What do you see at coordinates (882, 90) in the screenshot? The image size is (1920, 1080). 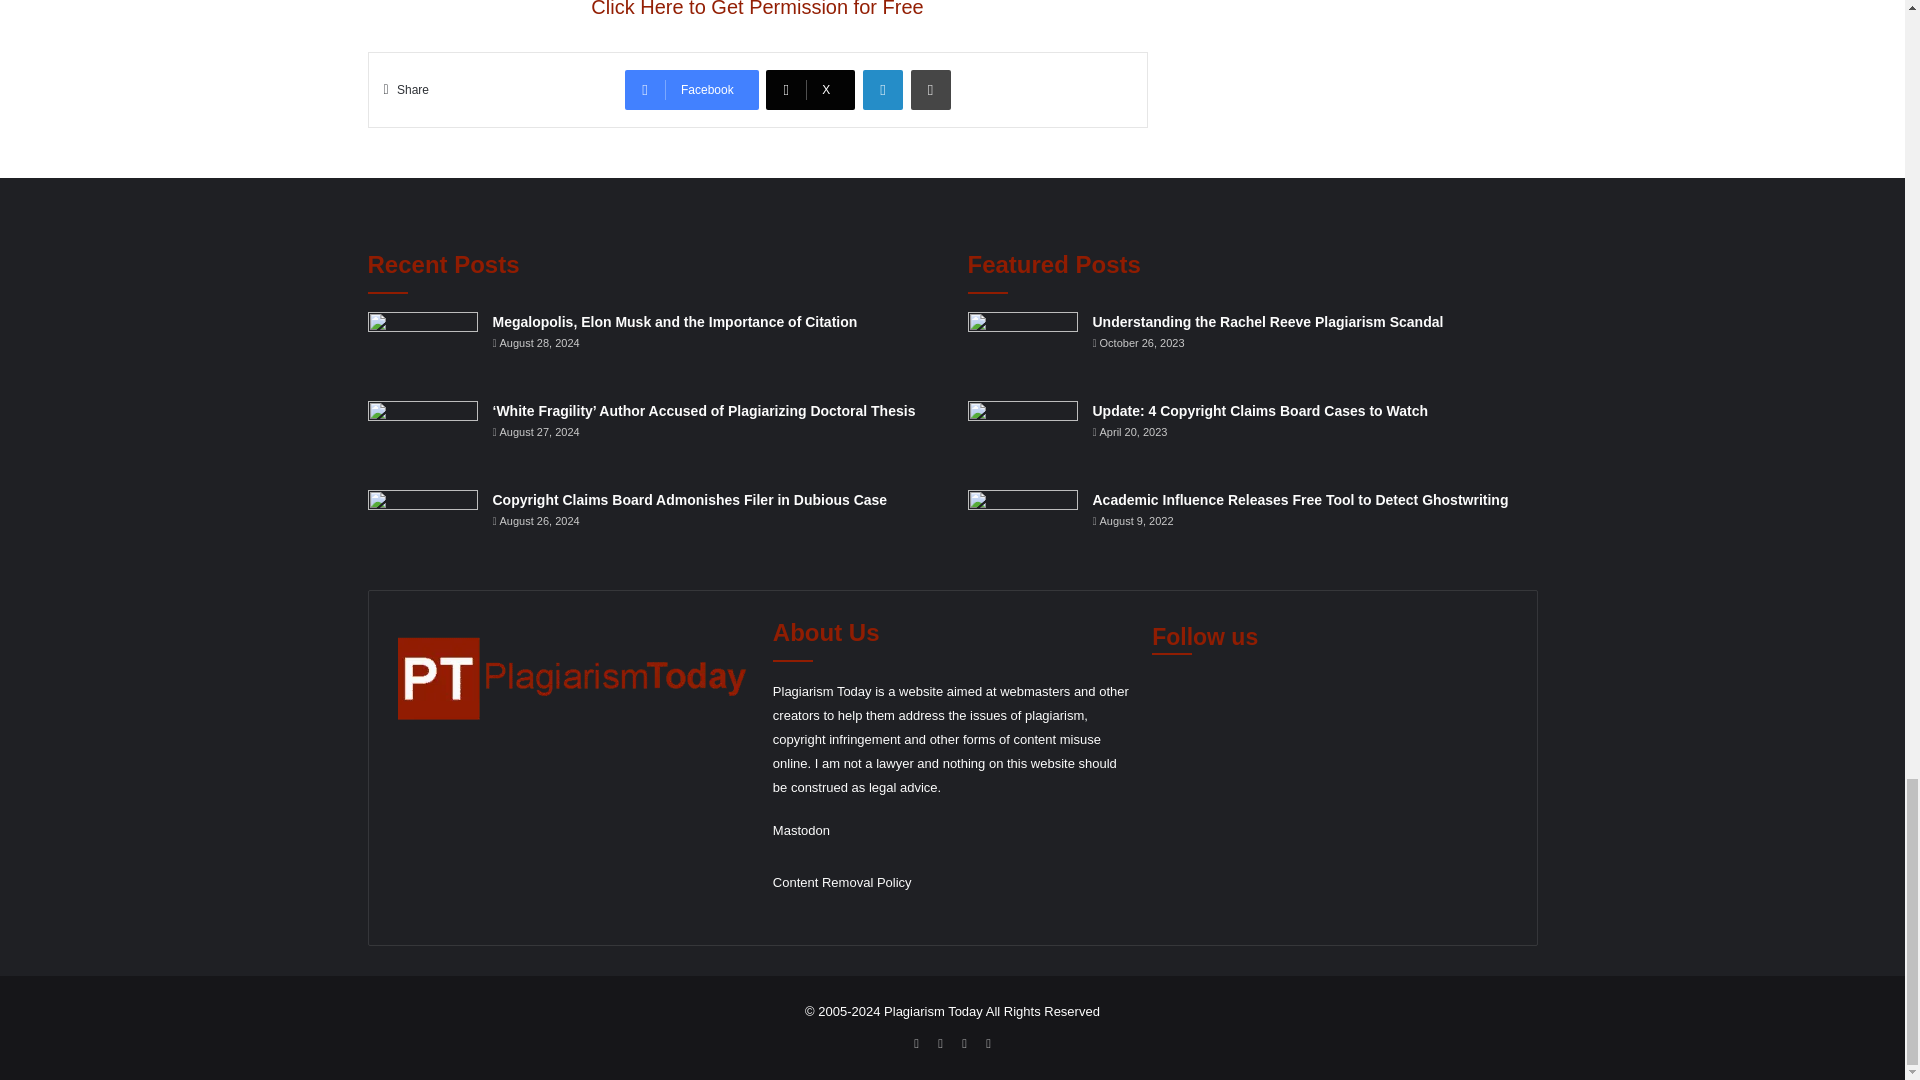 I see `LinkedIn` at bounding box center [882, 90].